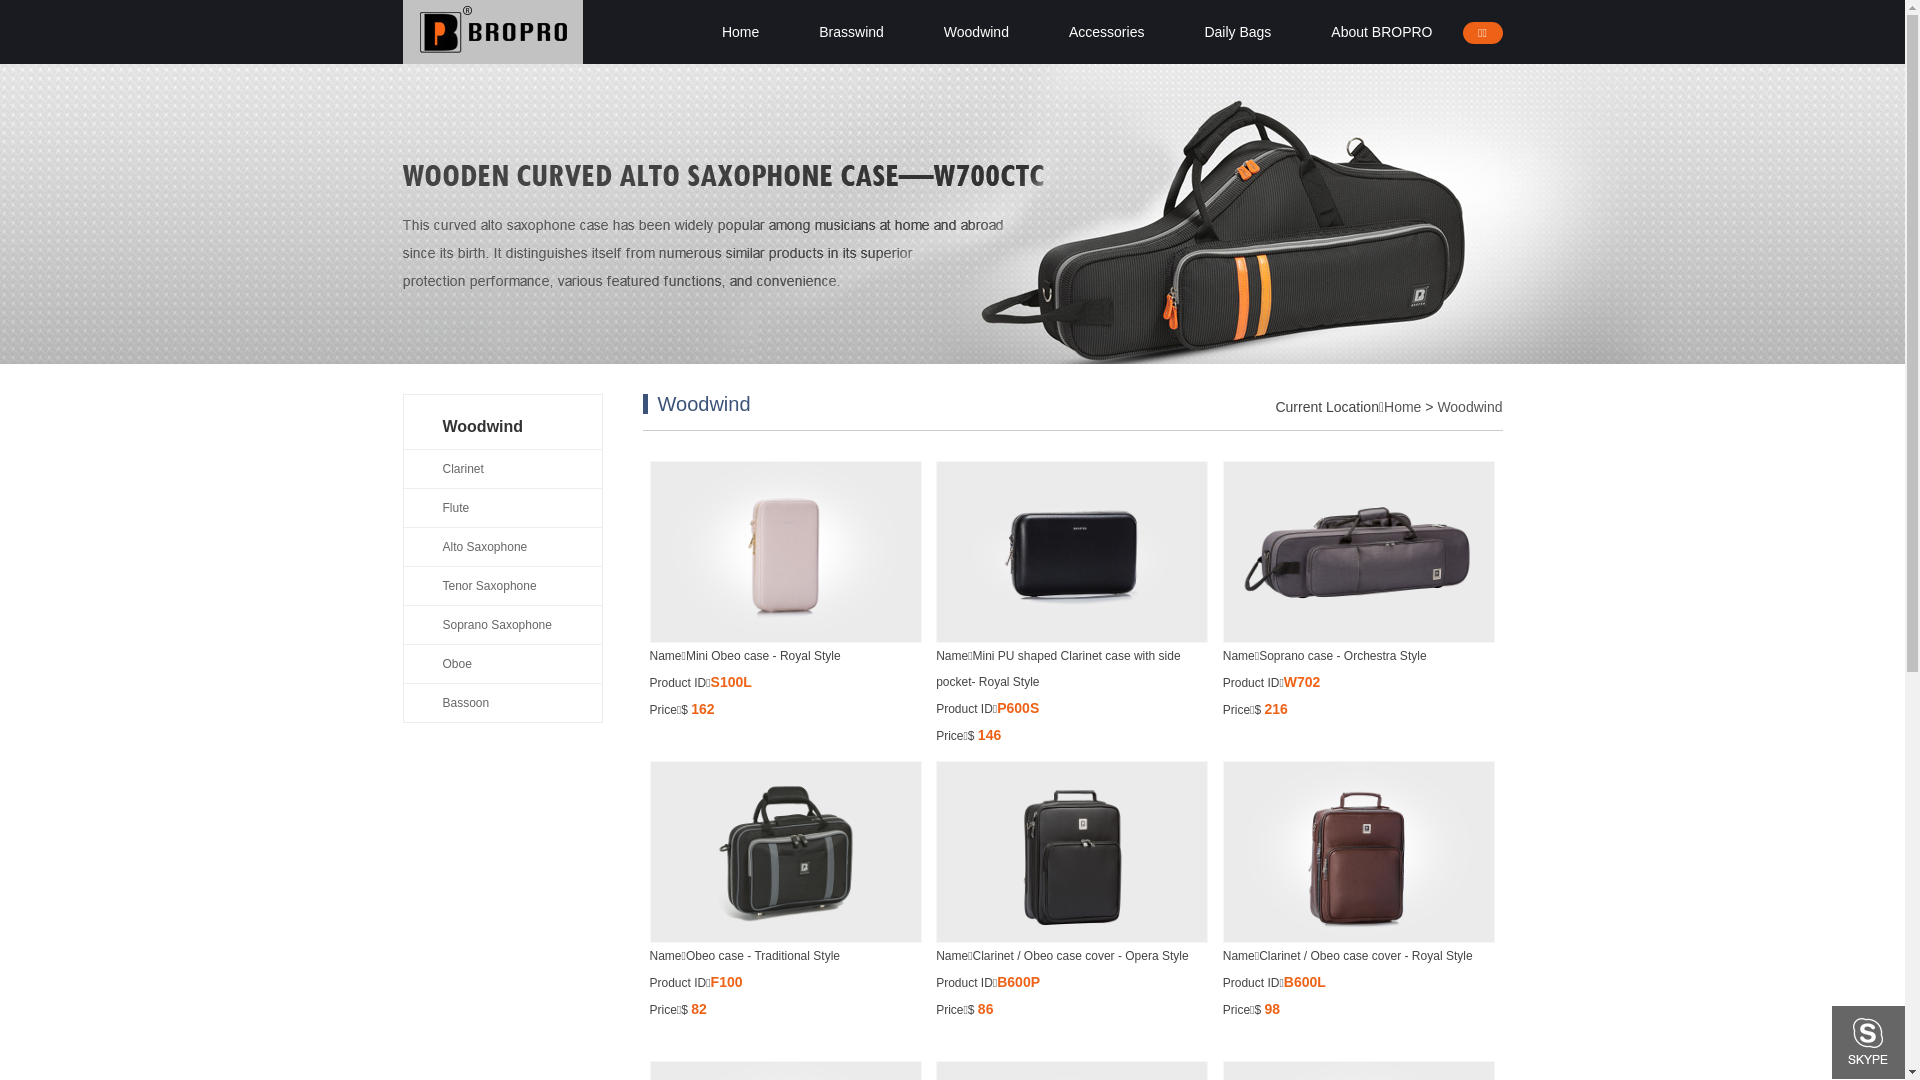  What do you see at coordinates (1238, 32) in the screenshot?
I see `Daily Bags` at bounding box center [1238, 32].